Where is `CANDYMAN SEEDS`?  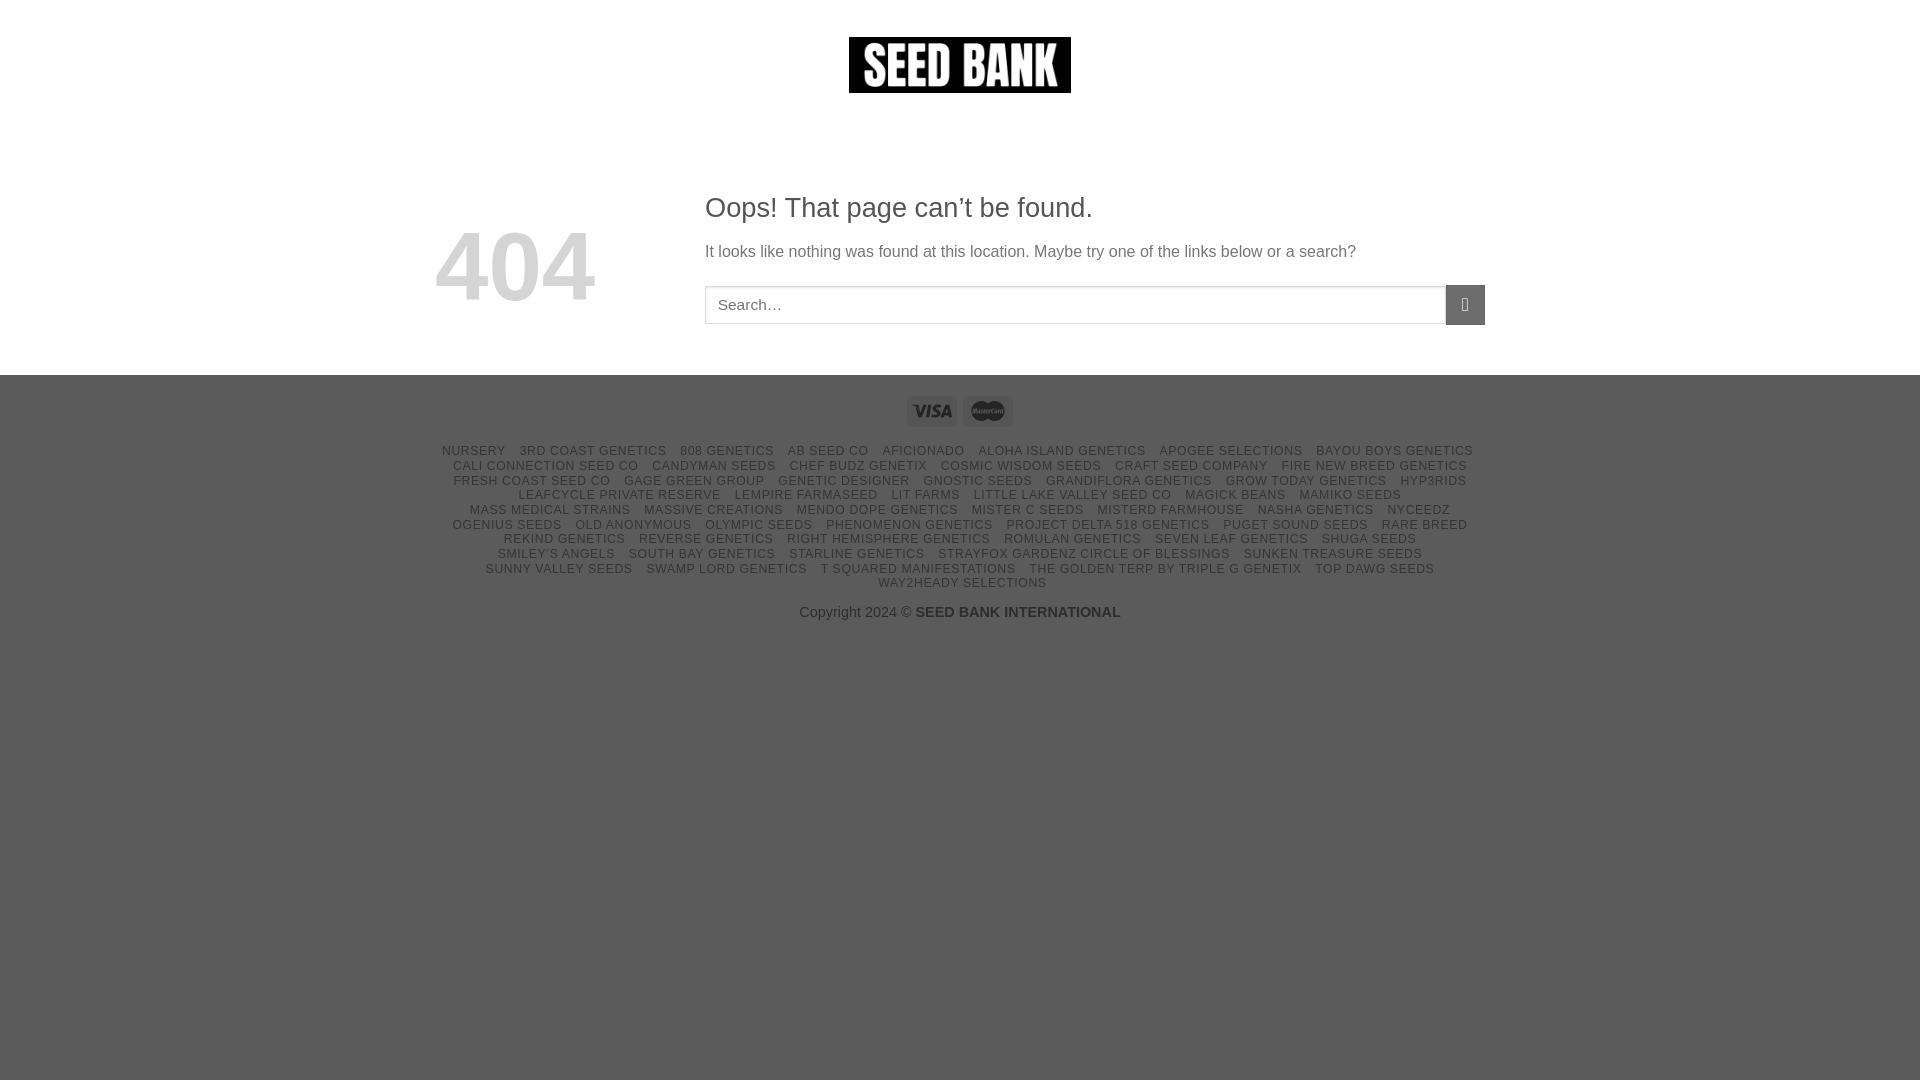
CANDYMAN SEEDS is located at coordinates (714, 466).